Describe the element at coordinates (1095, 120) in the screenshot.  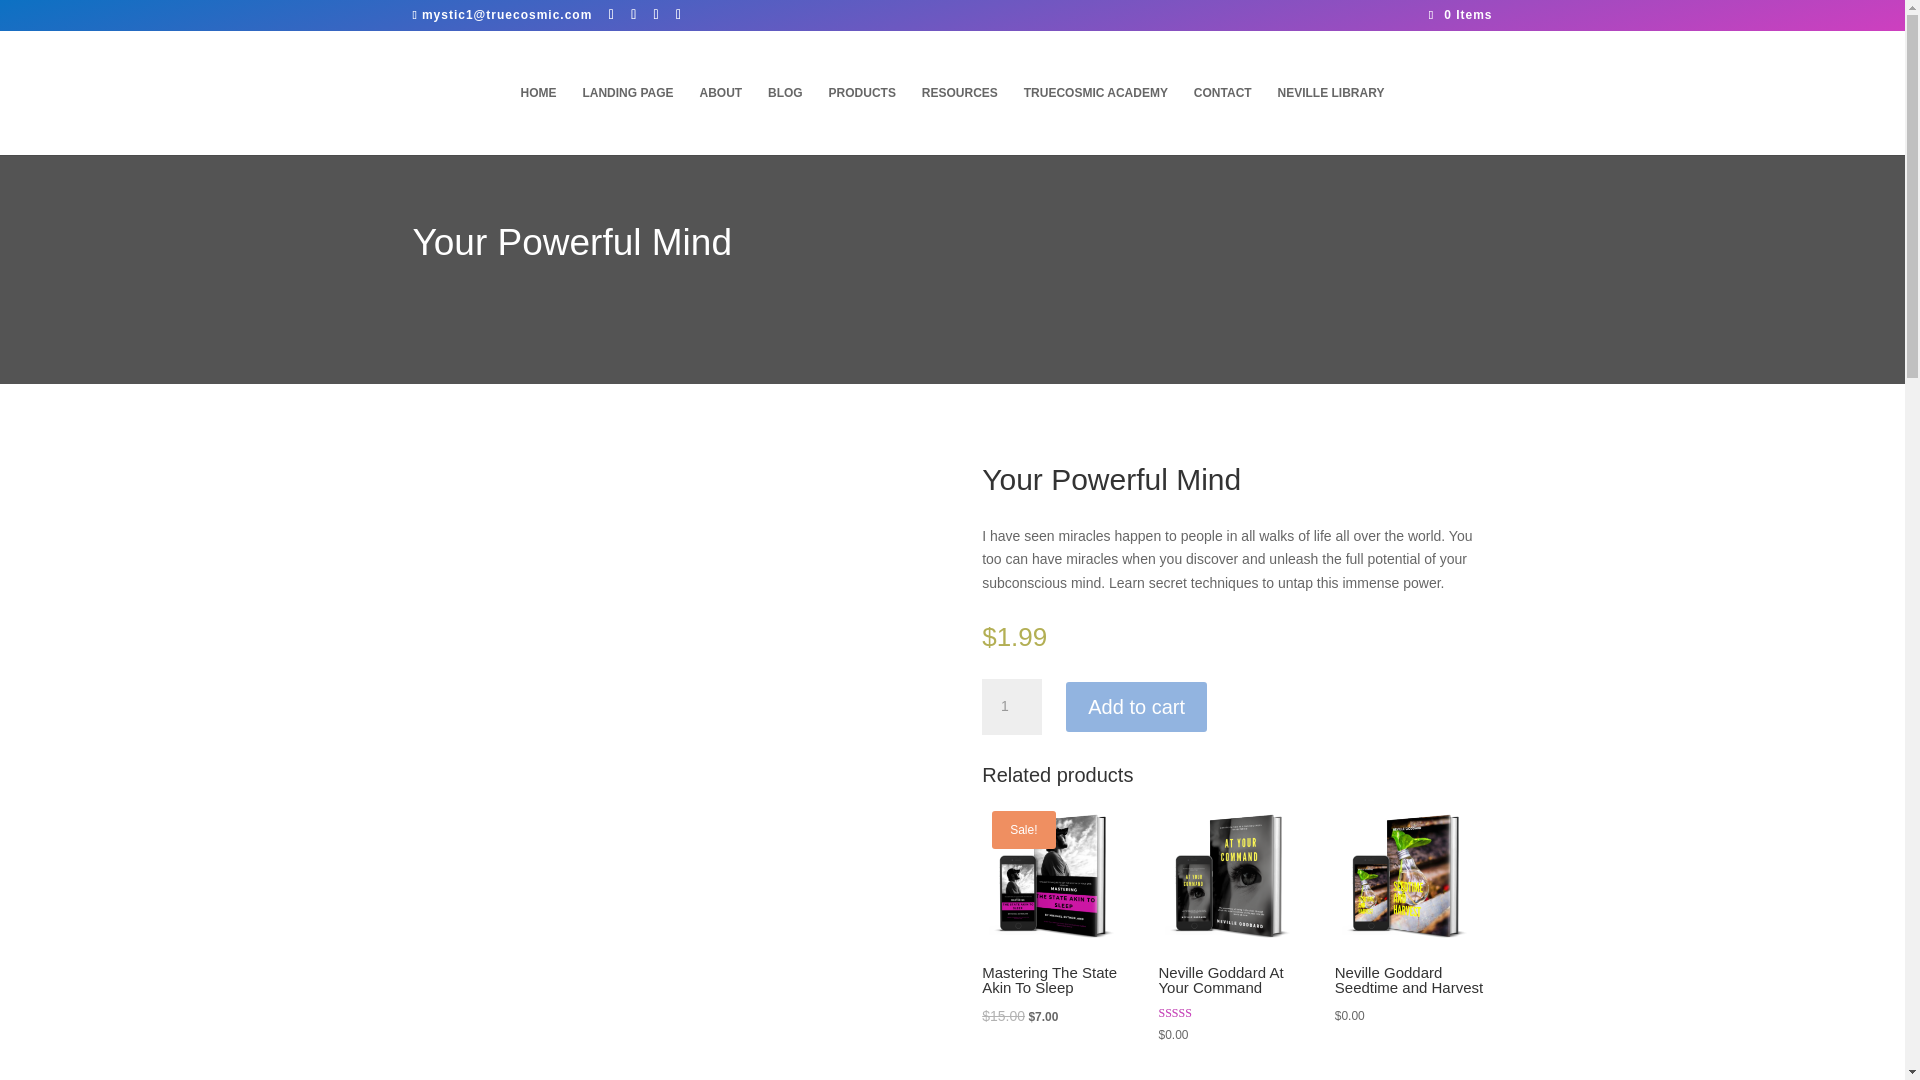
I see `TRUECOSMIC ACADEMY` at that location.